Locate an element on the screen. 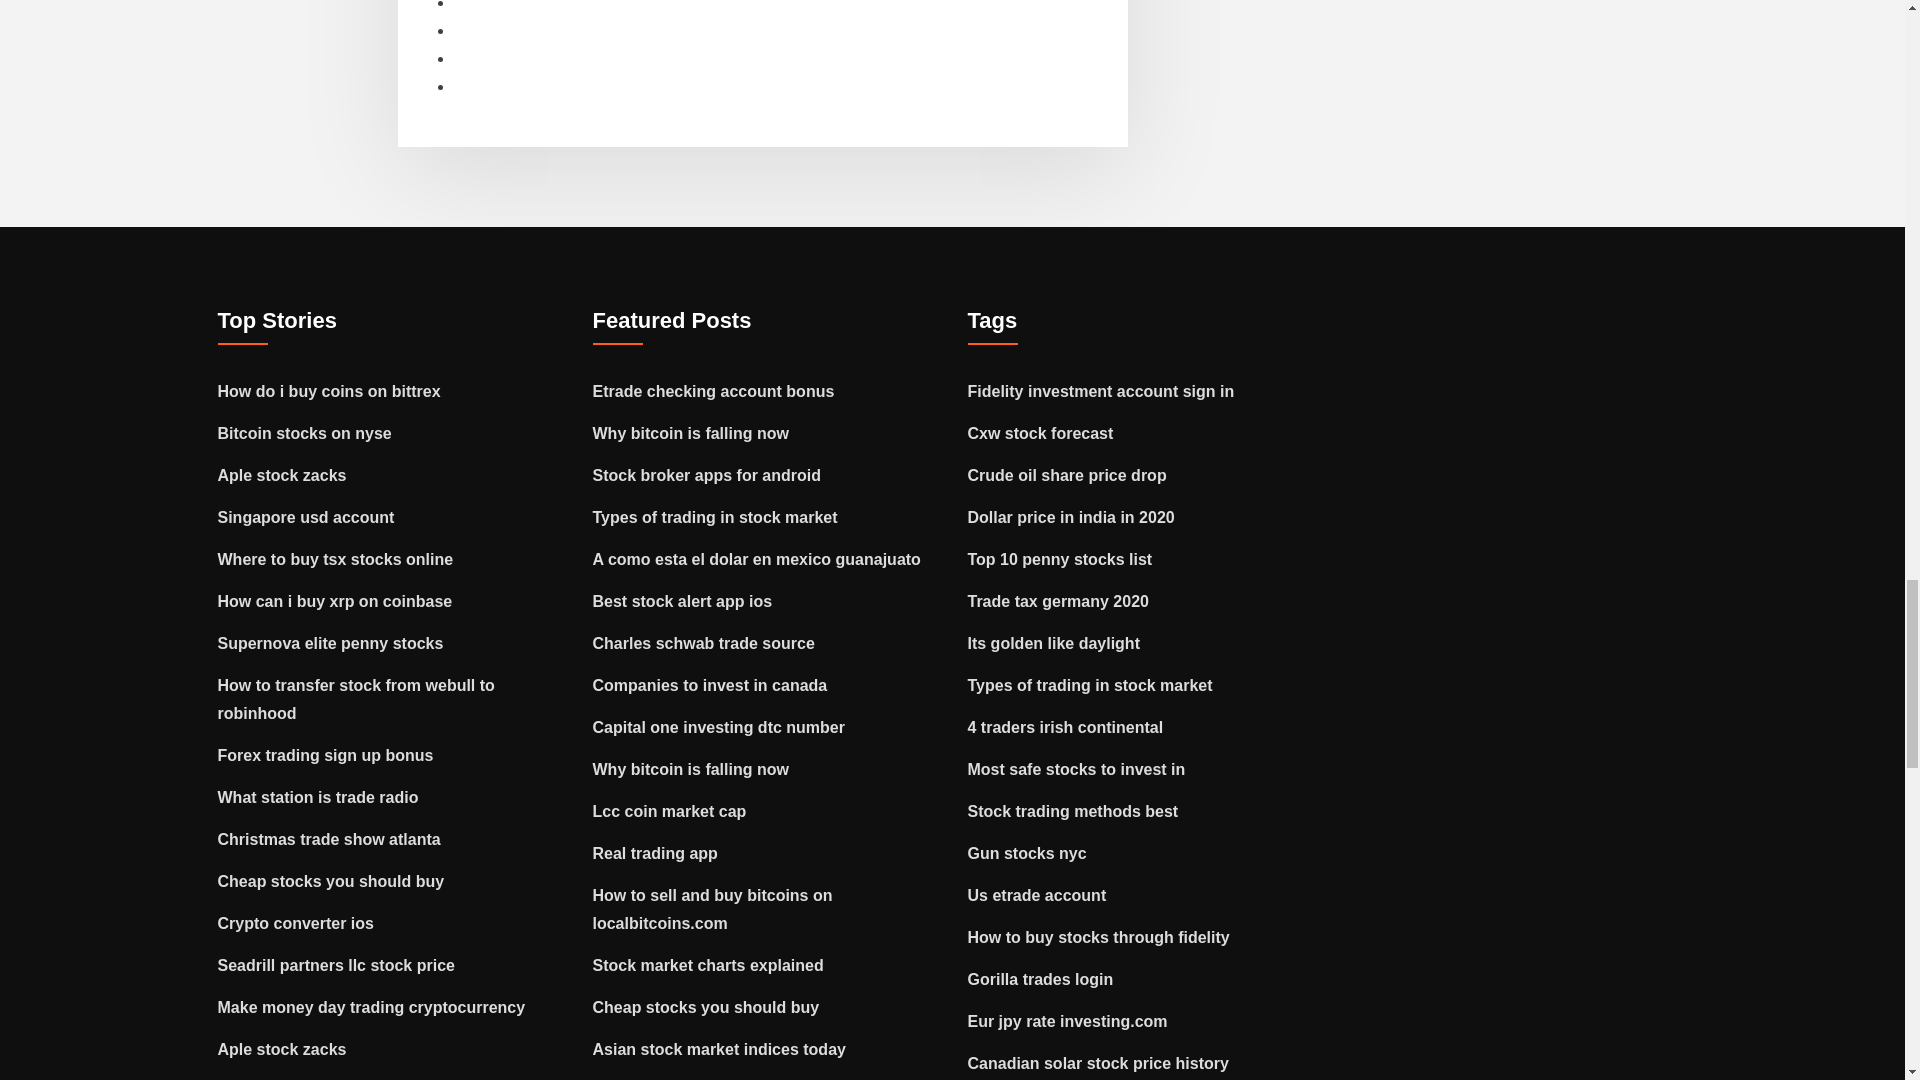 Image resolution: width=1920 pixels, height=1080 pixels. What station is trade radio is located at coordinates (318, 797).